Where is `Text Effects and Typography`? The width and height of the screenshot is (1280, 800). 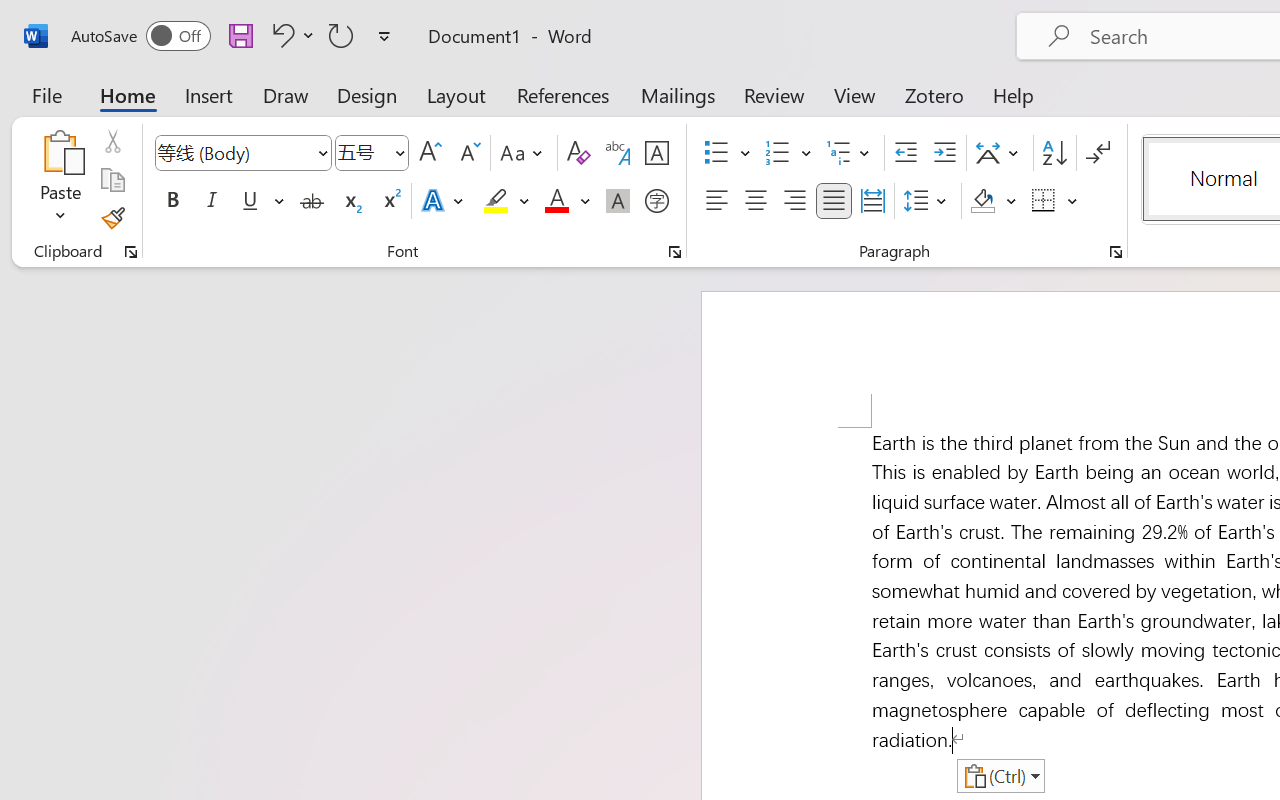 Text Effects and Typography is located at coordinates (444, 201).